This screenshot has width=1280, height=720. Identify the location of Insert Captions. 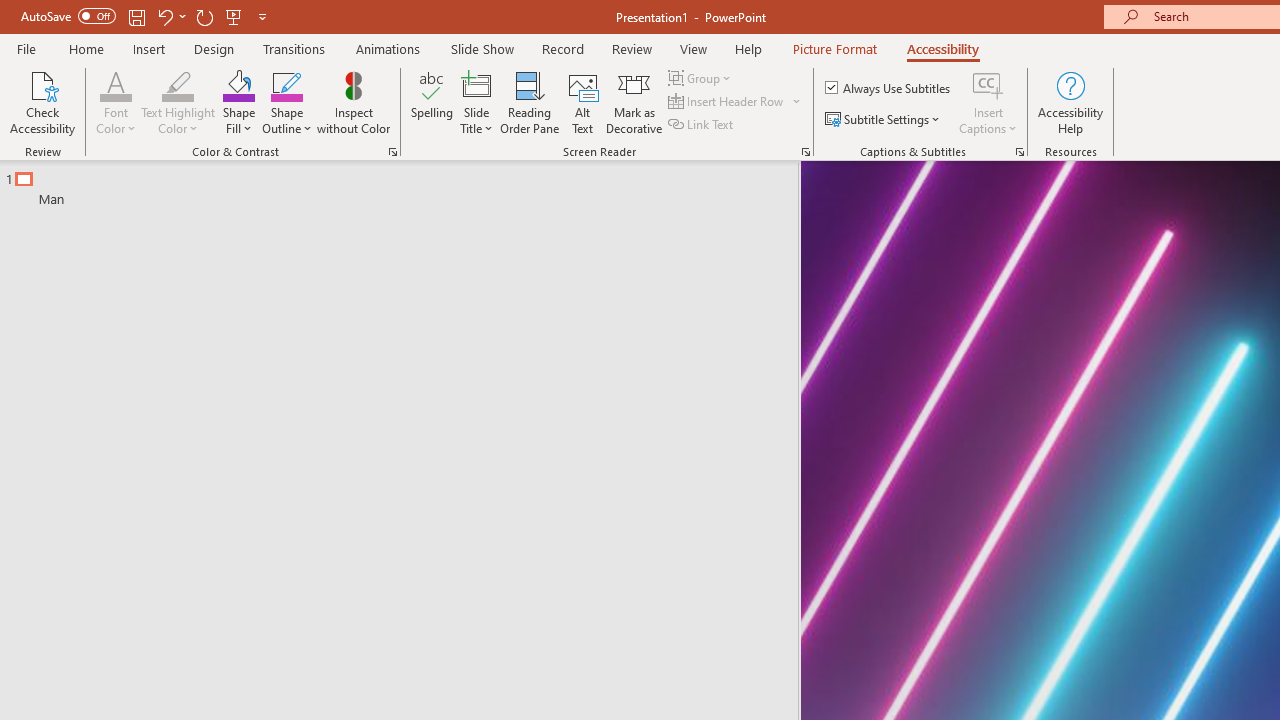
(988, 102).